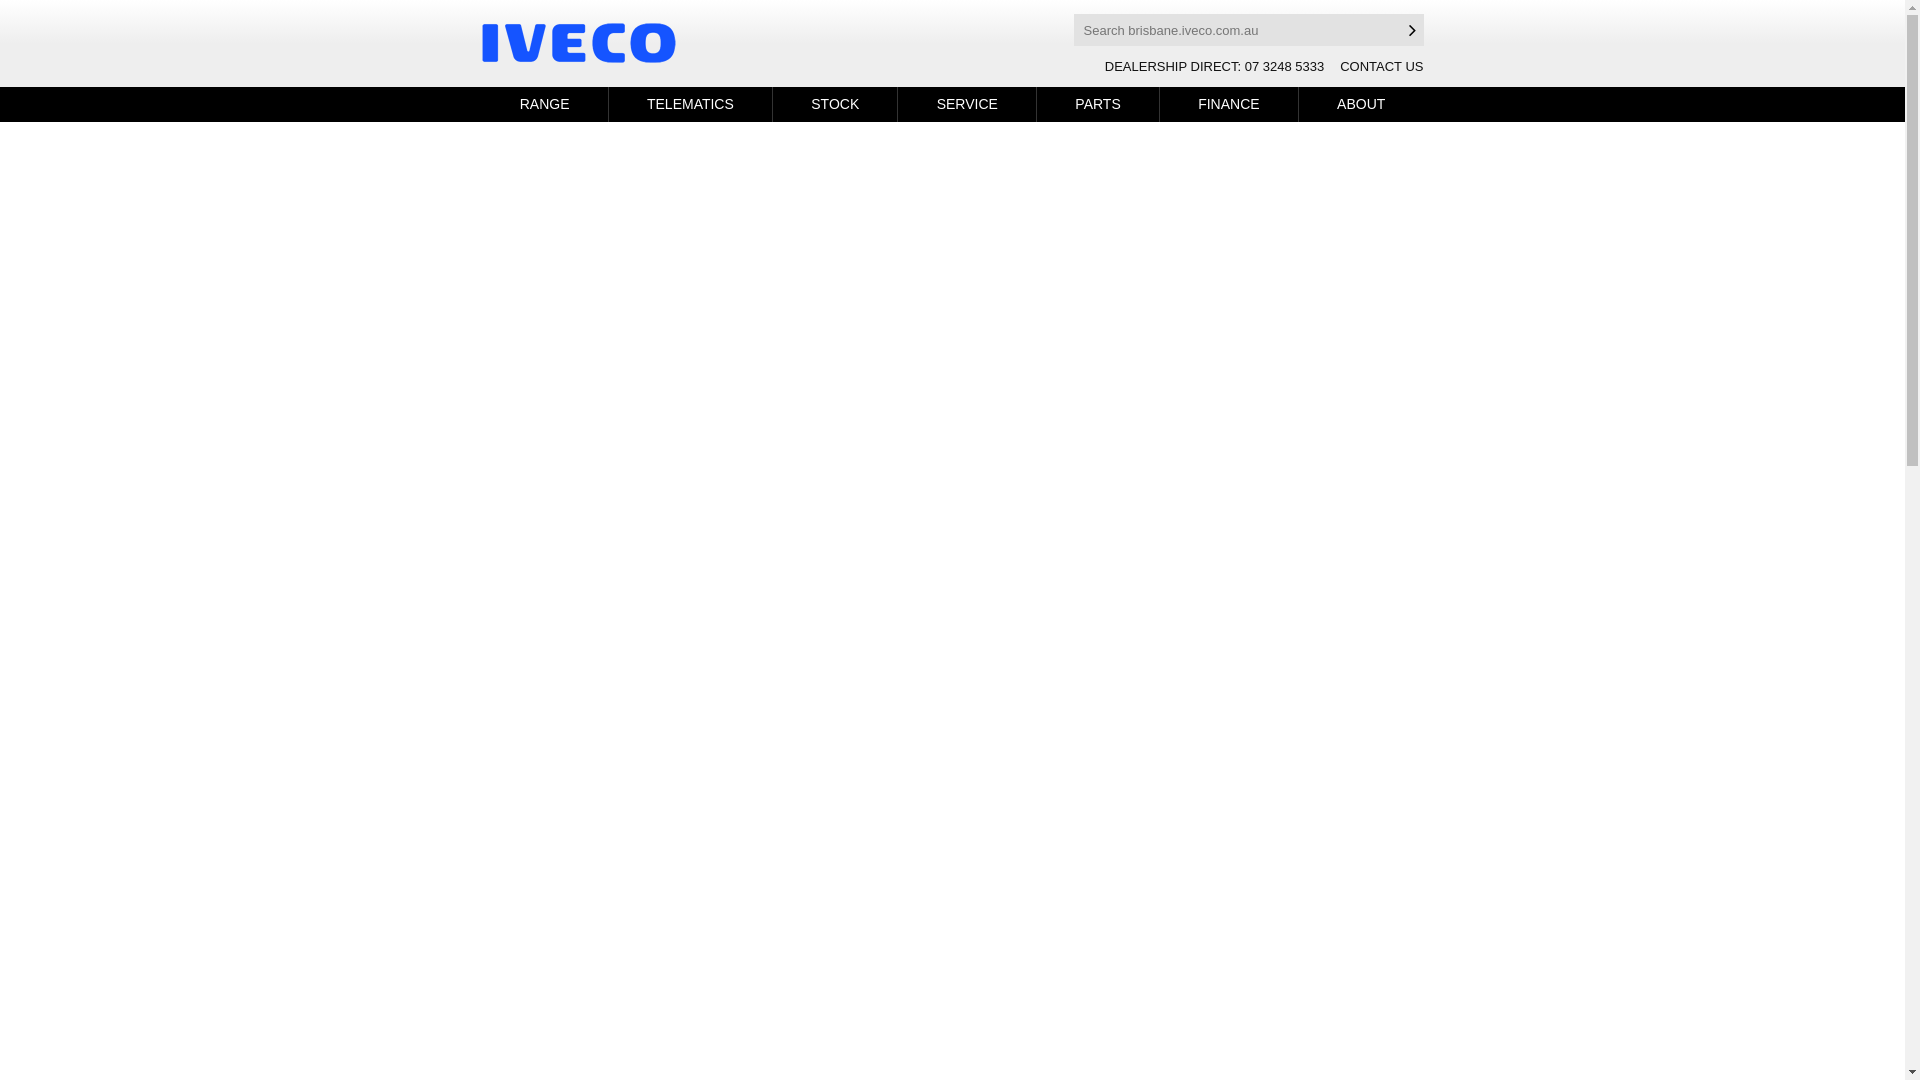 The width and height of the screenshot is (1920, 1080). I want to click on DEALERSHIP DIRECT: 07 3248 5333, so click(1214, 66).